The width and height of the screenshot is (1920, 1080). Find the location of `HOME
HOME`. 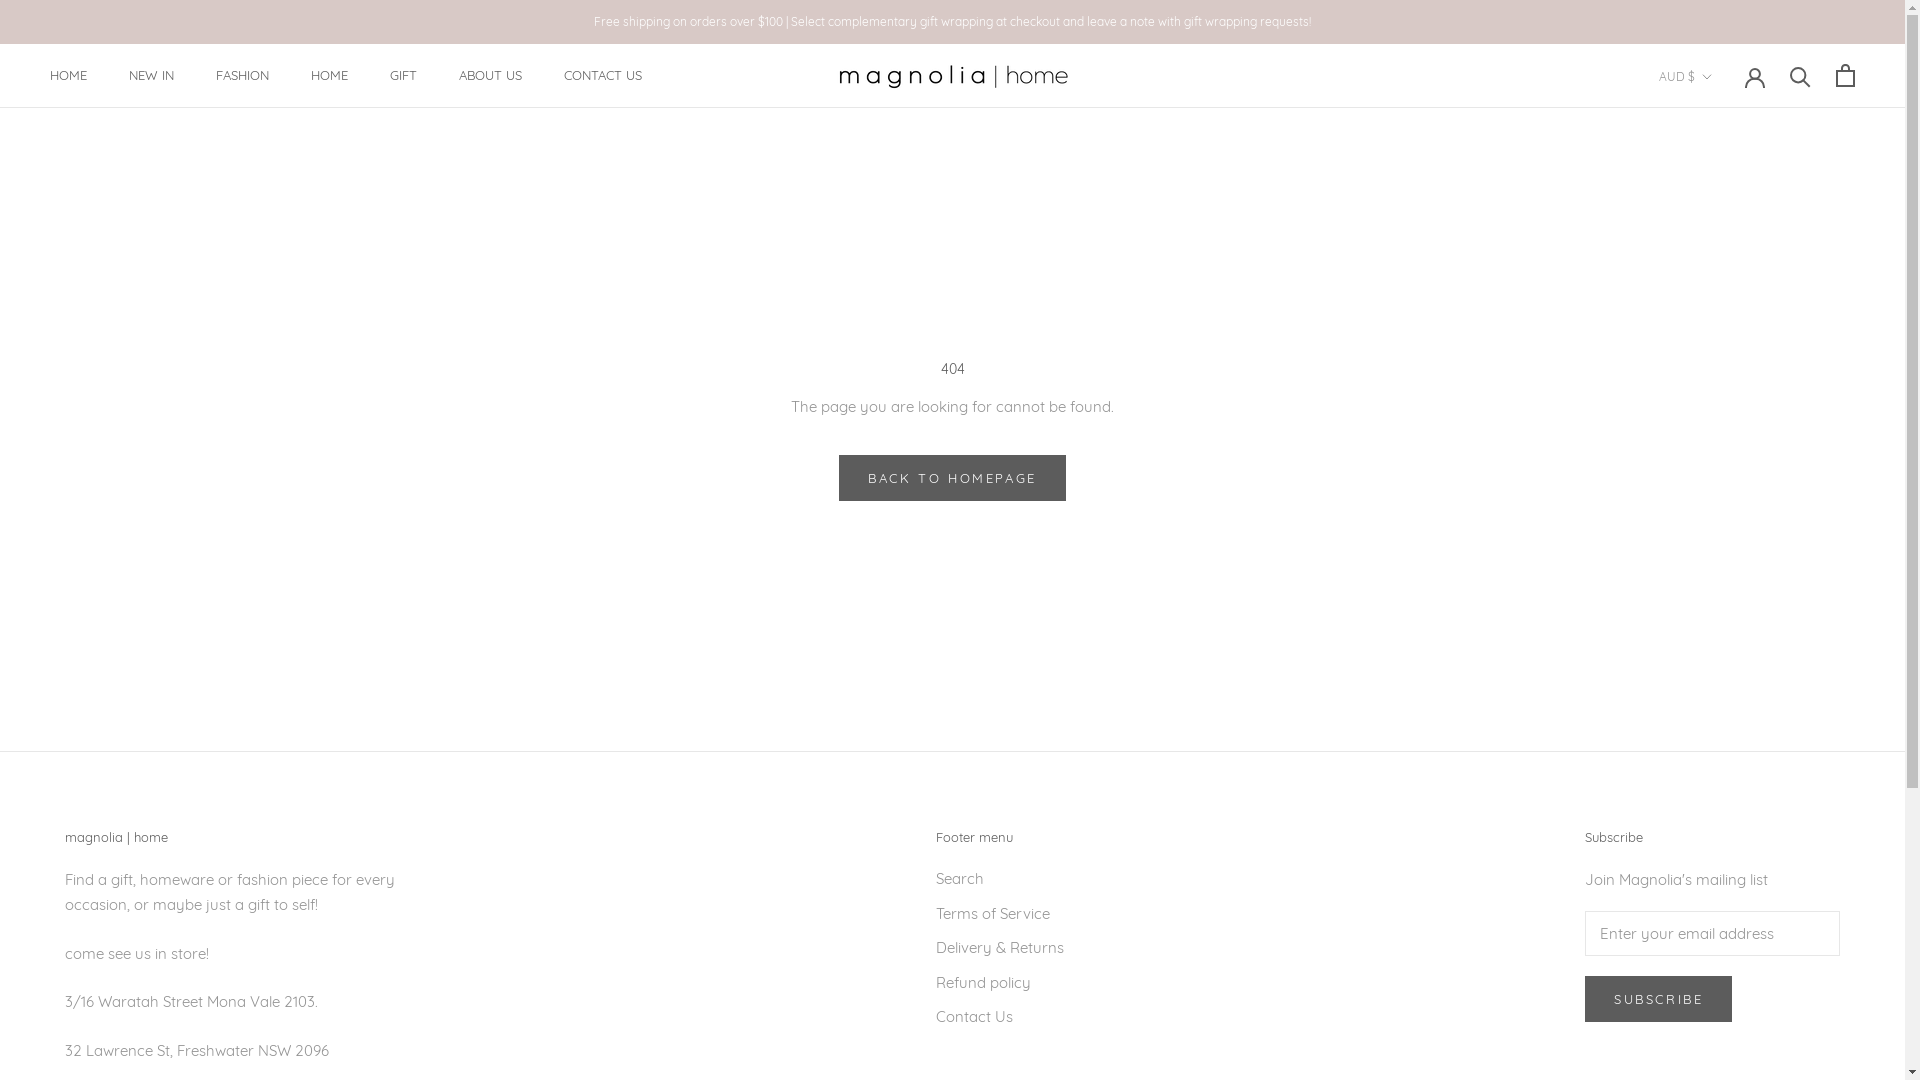

HOME
HOME is located at coordinates (68, 75).